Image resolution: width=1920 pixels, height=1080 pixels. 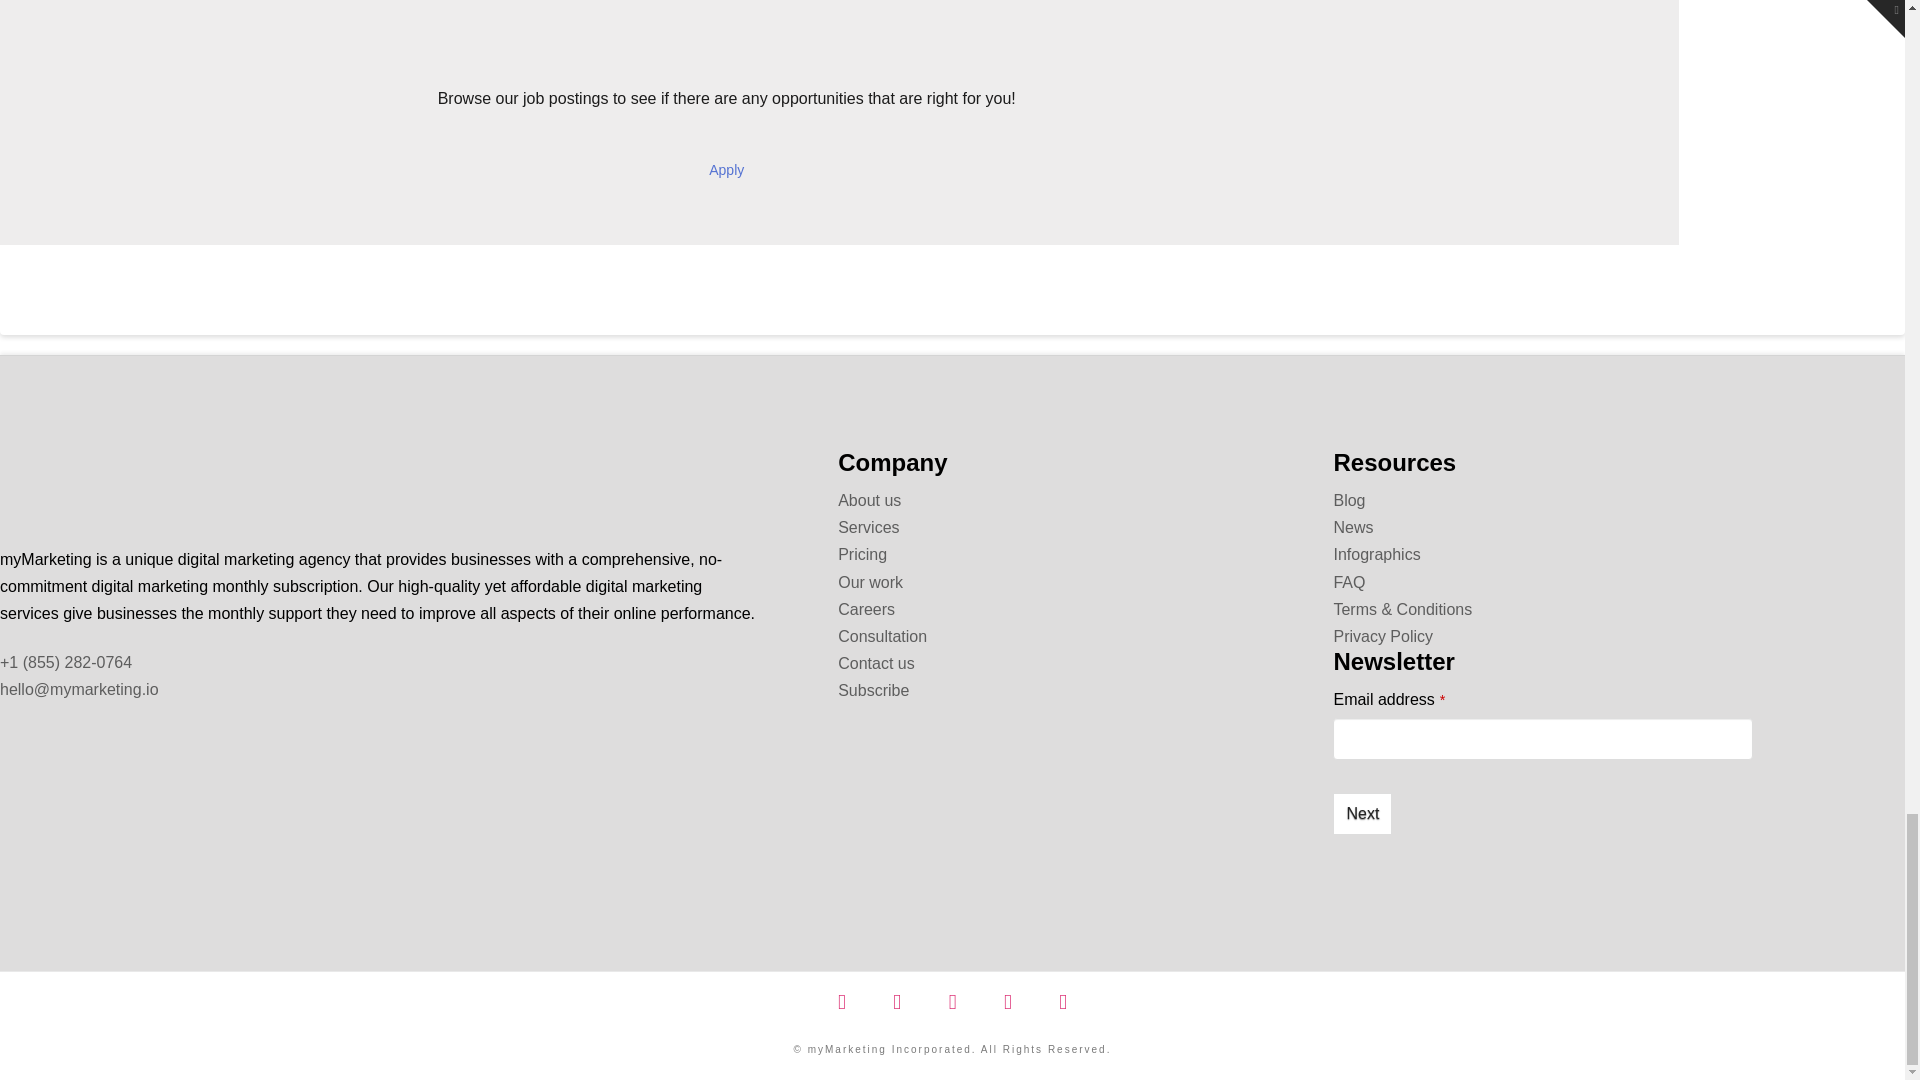 What do you see at coordinates (870, 582) in the screenshot?
I see `Our work` at bounding box center [870, 582].